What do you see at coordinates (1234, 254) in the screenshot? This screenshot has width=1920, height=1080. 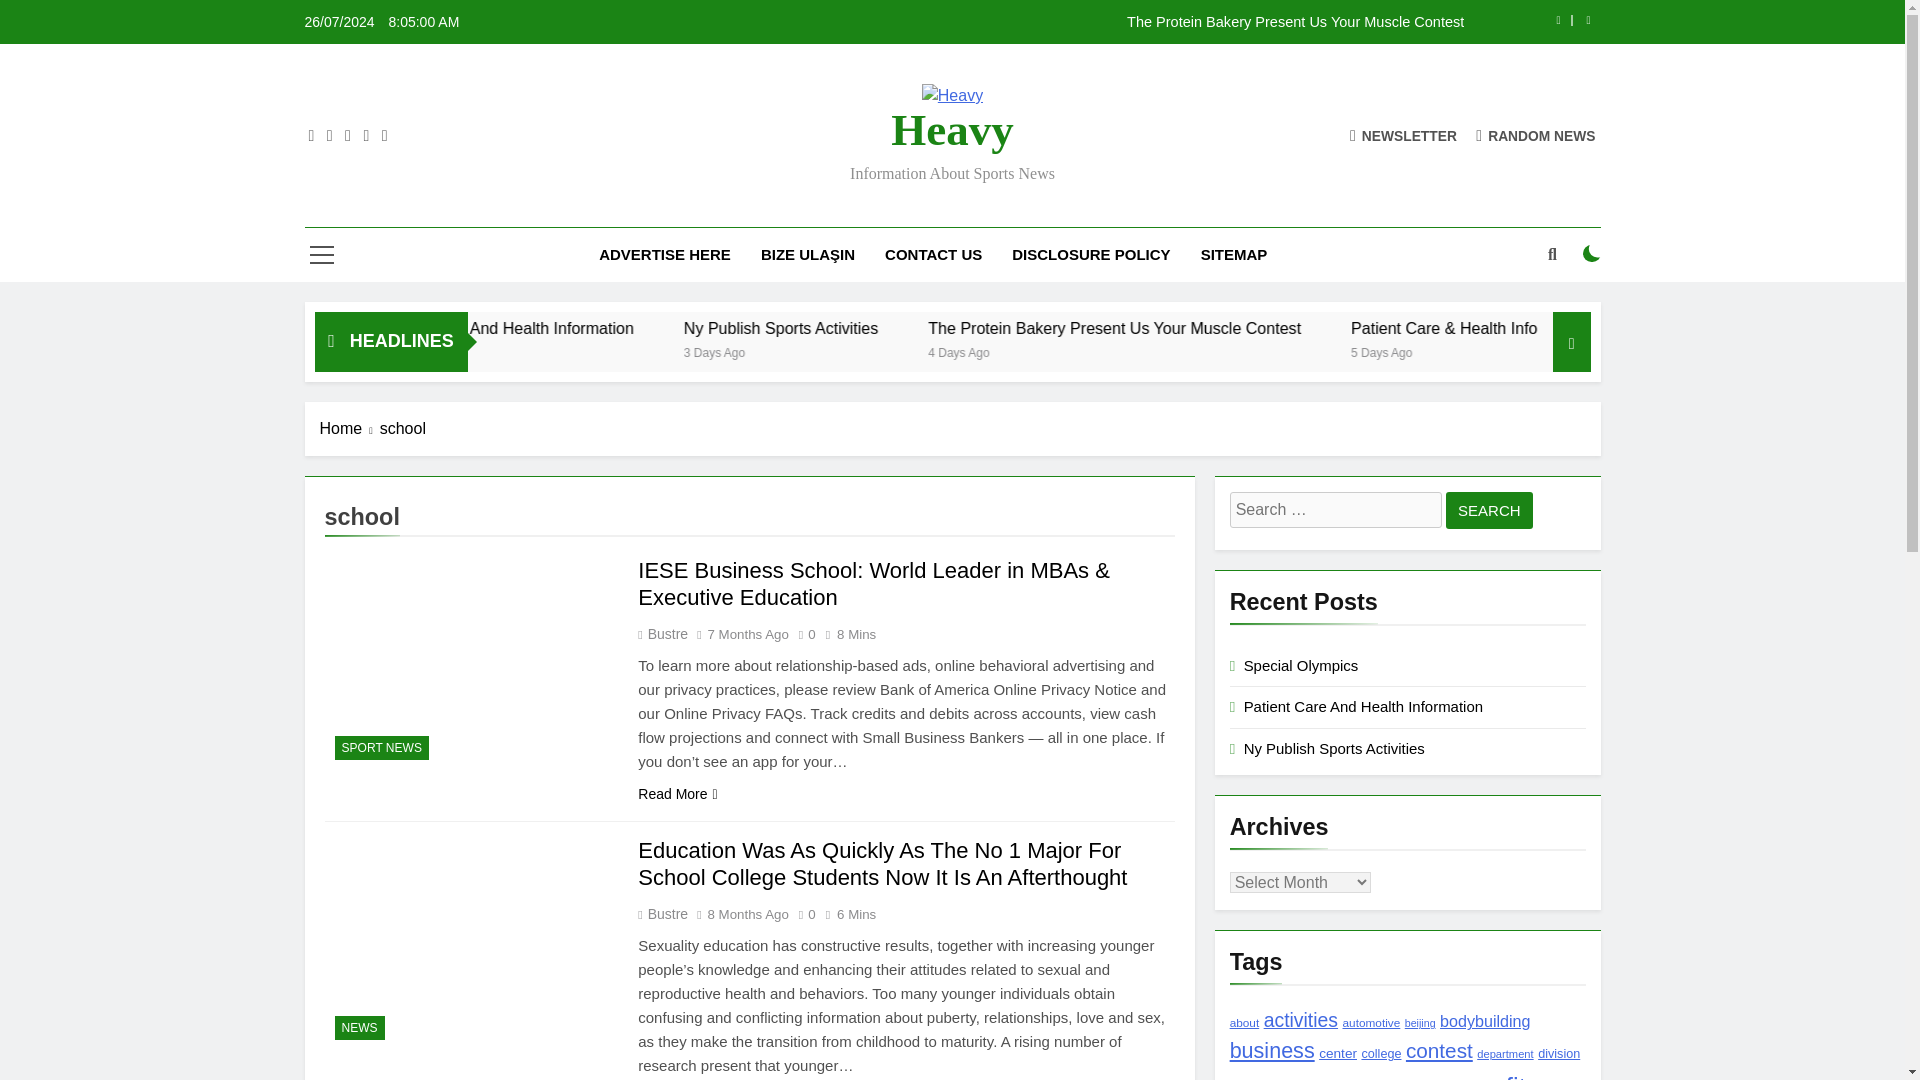 I see `SITEMAP` at bounding box center [1234, 254].